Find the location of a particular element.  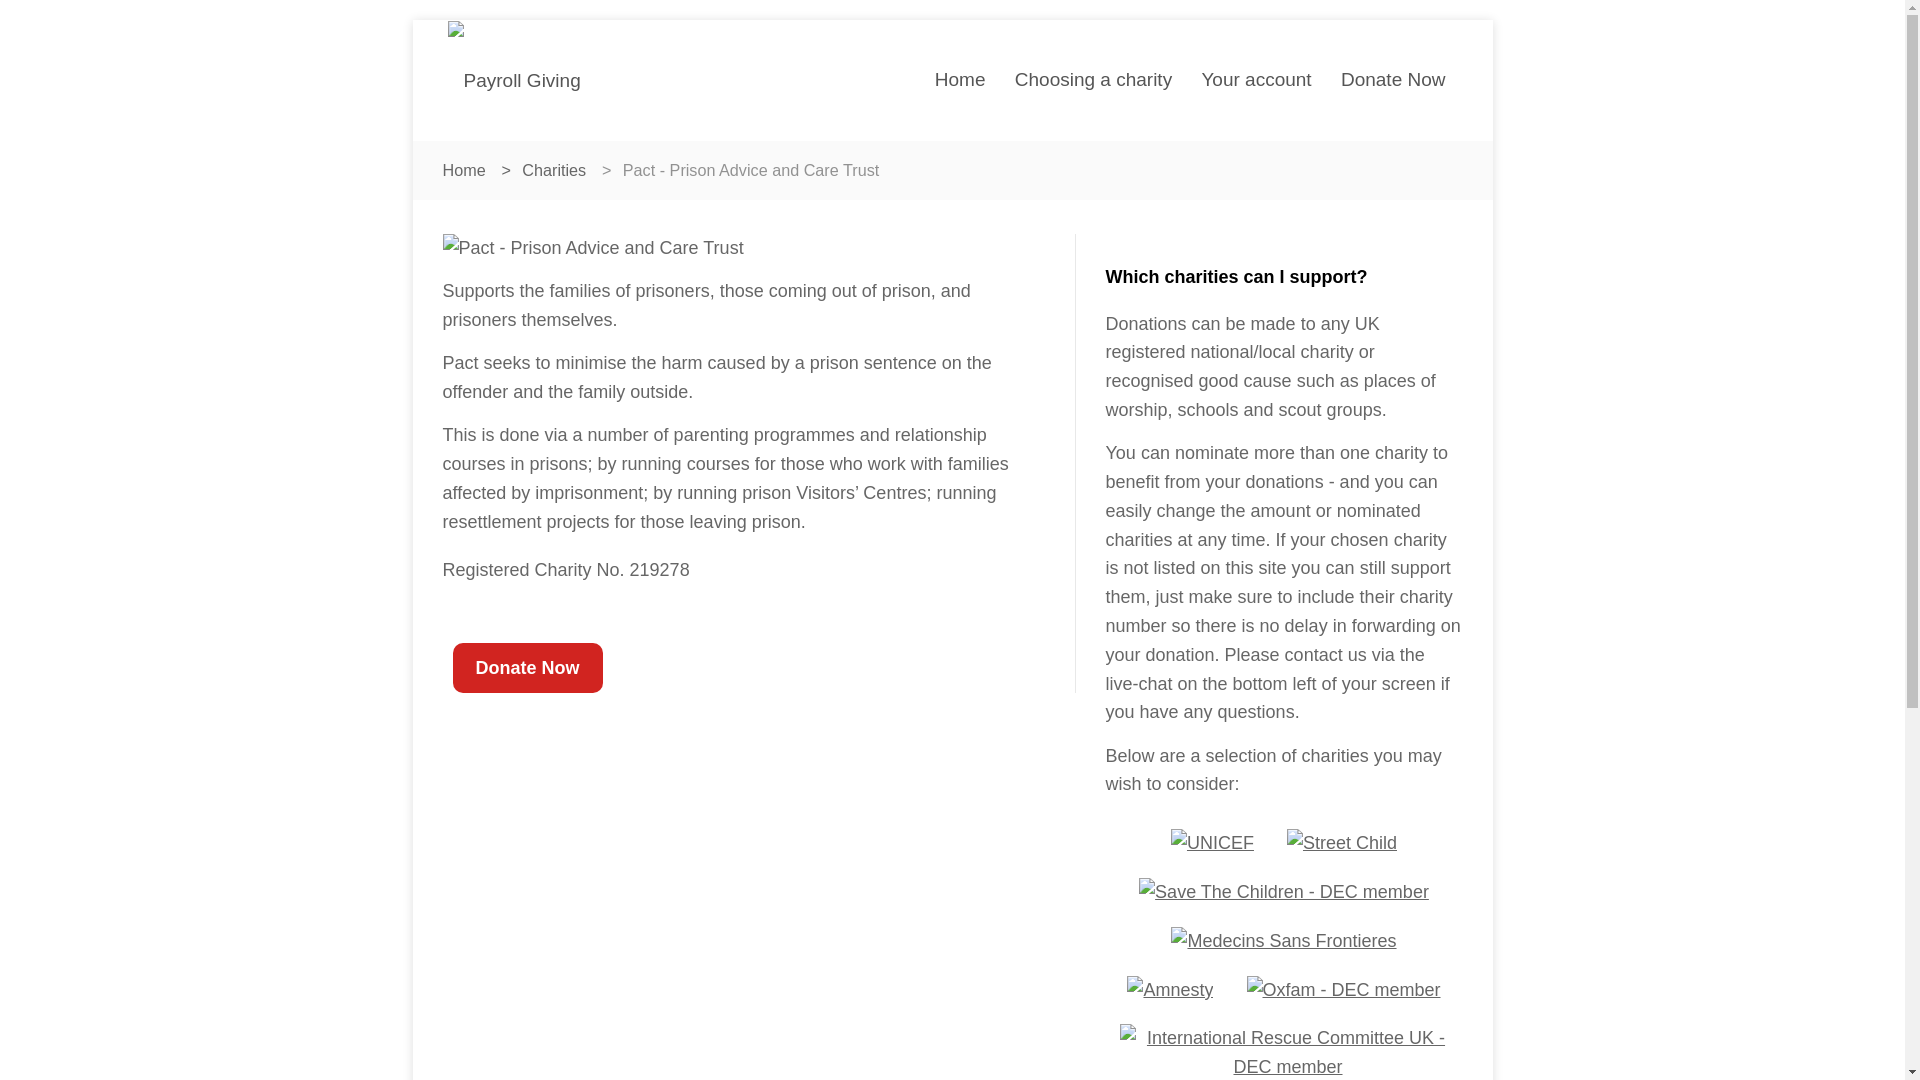

Donate Now is located at coordinates (1392, 79).